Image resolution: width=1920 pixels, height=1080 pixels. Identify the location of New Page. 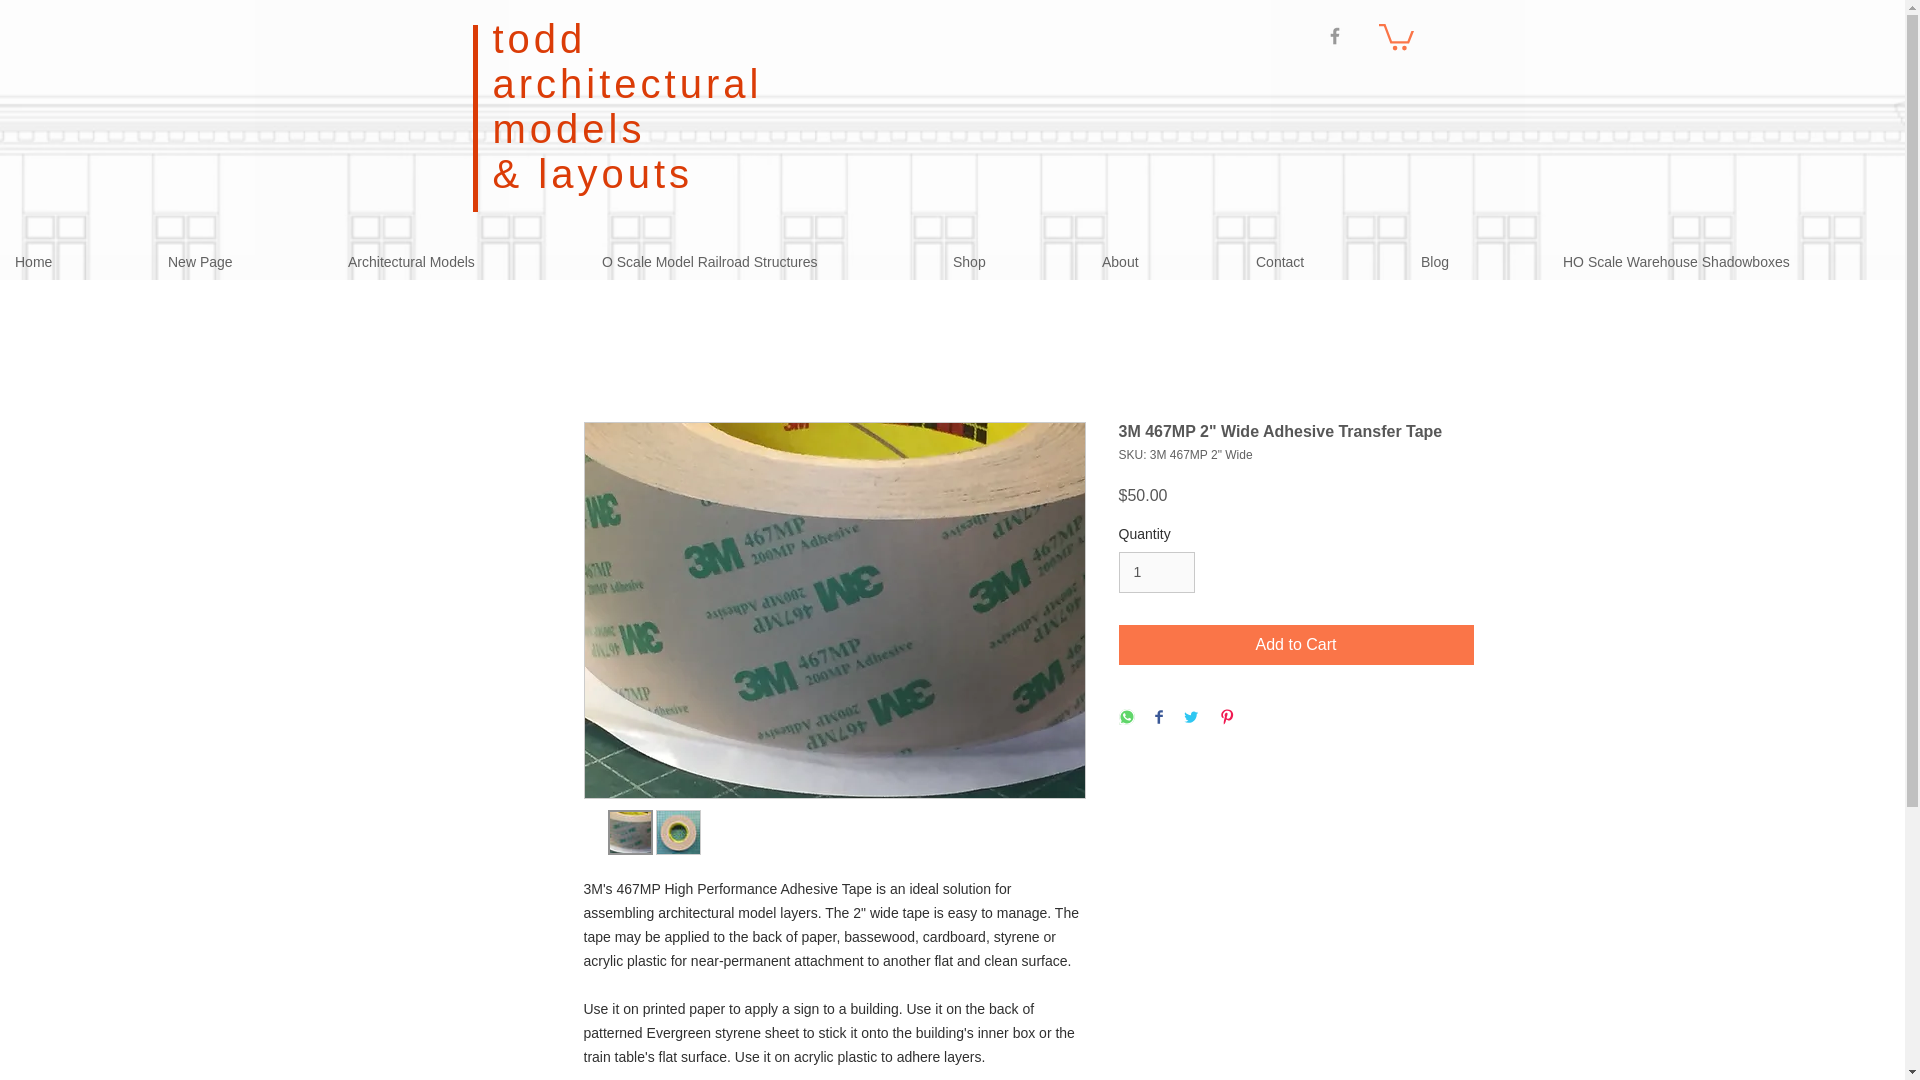
(242, 262).